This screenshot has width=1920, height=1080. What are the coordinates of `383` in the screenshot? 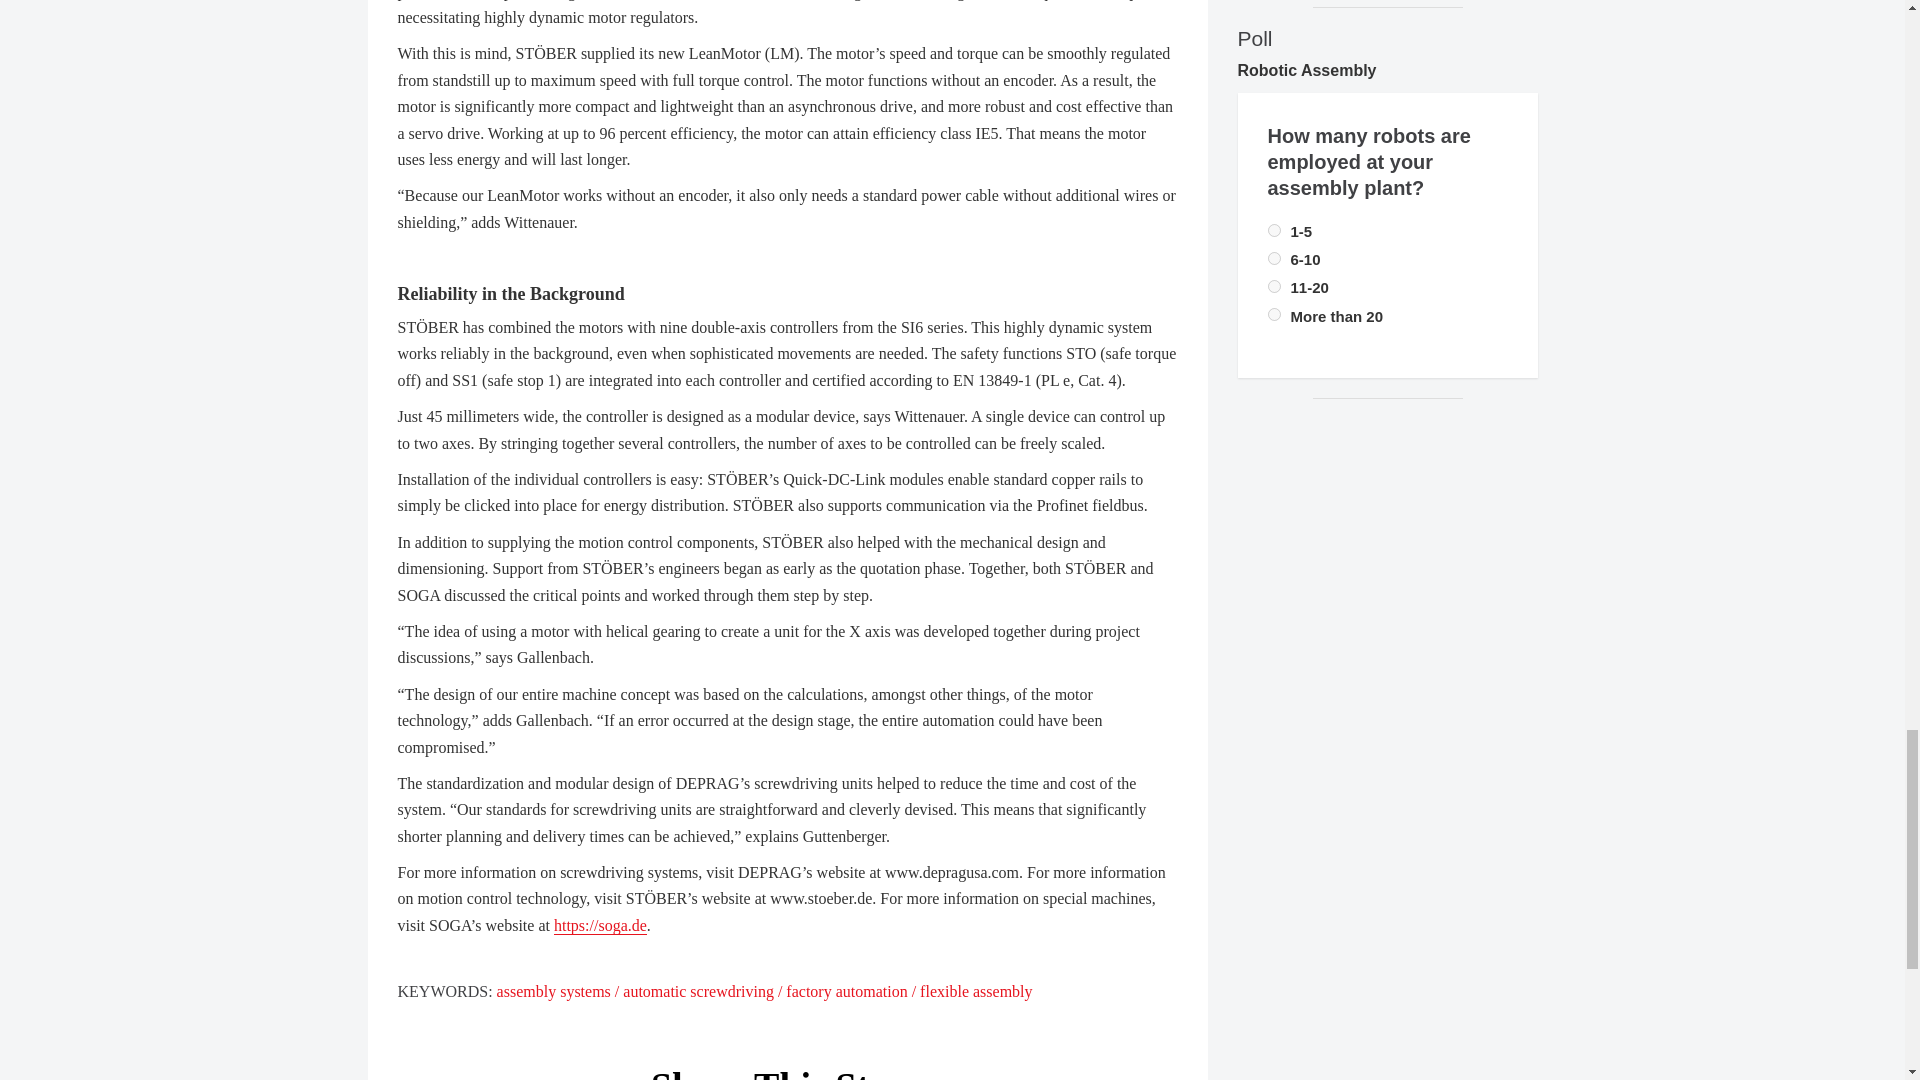 It's located at (1274, 286).